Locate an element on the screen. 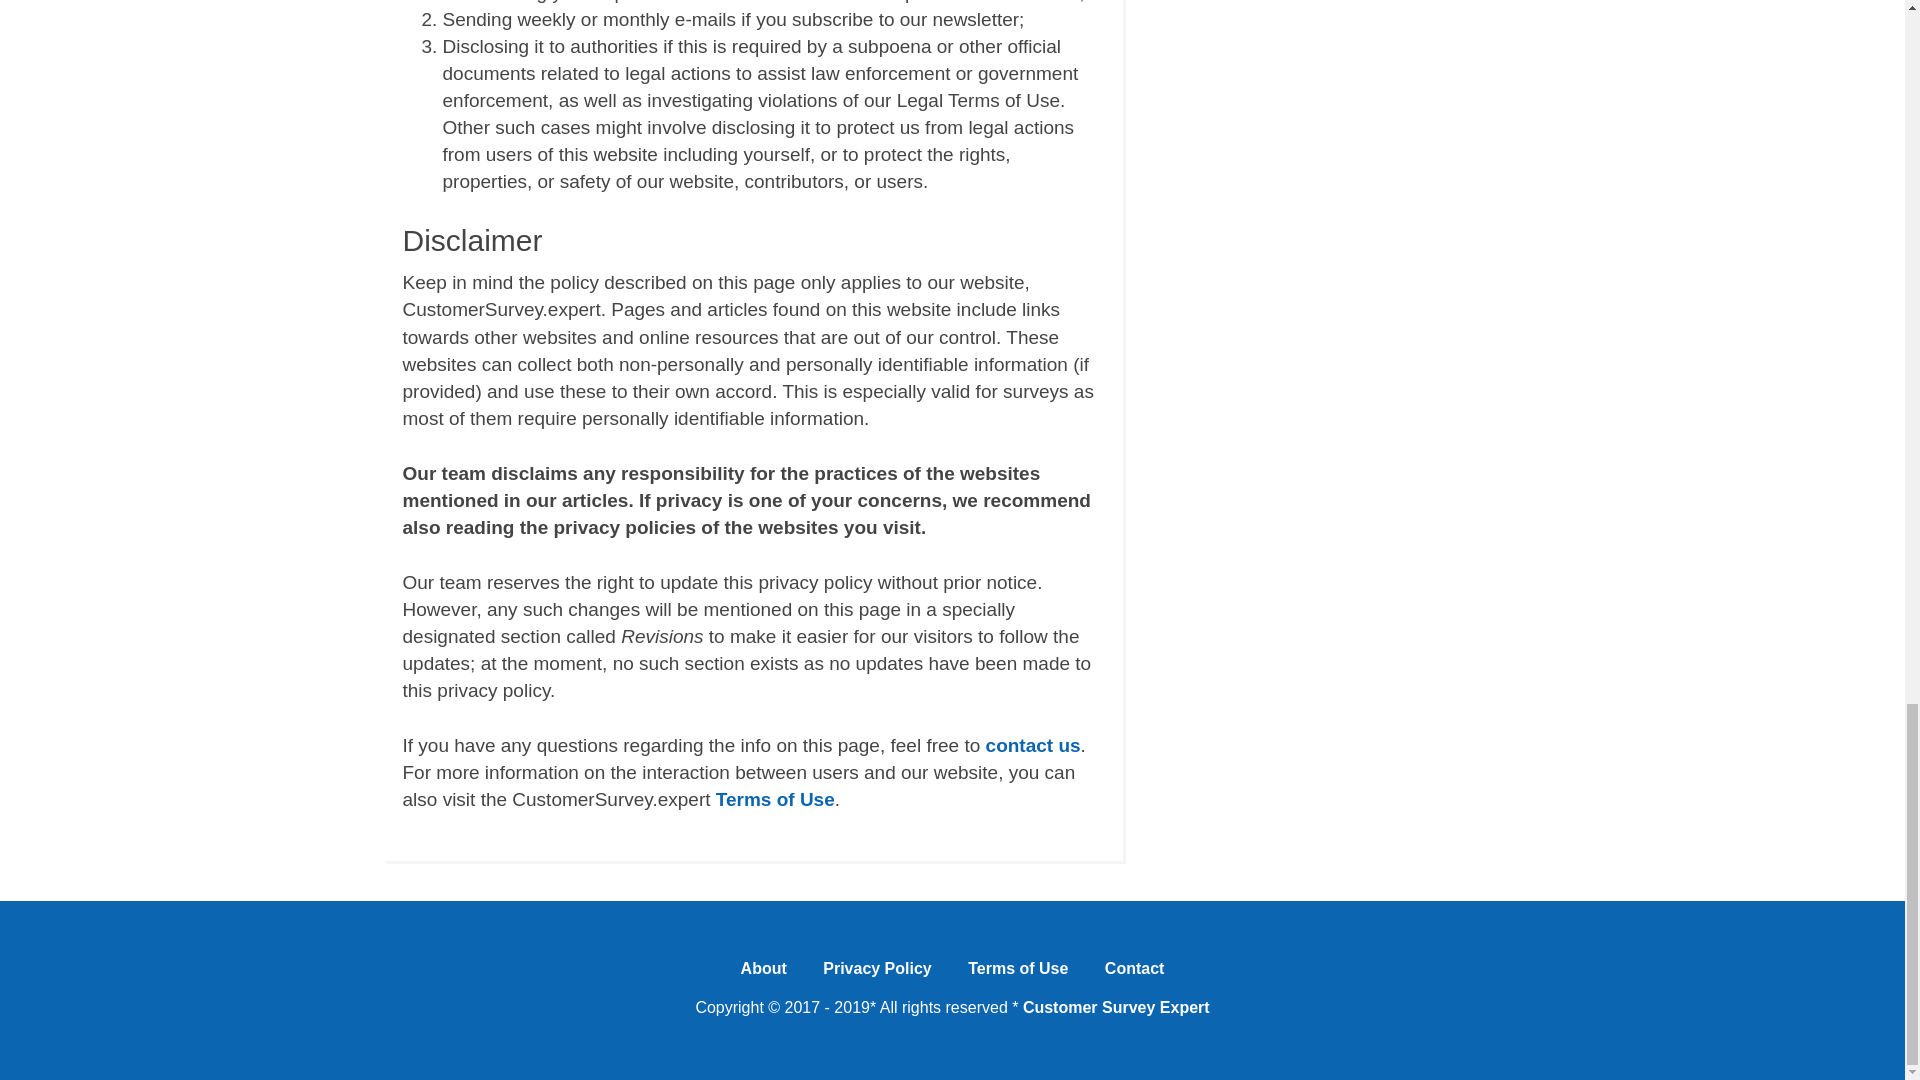 The height and width of the screenshot is (1080, 1920). Terms of Use is located at coordinates (776, 800).